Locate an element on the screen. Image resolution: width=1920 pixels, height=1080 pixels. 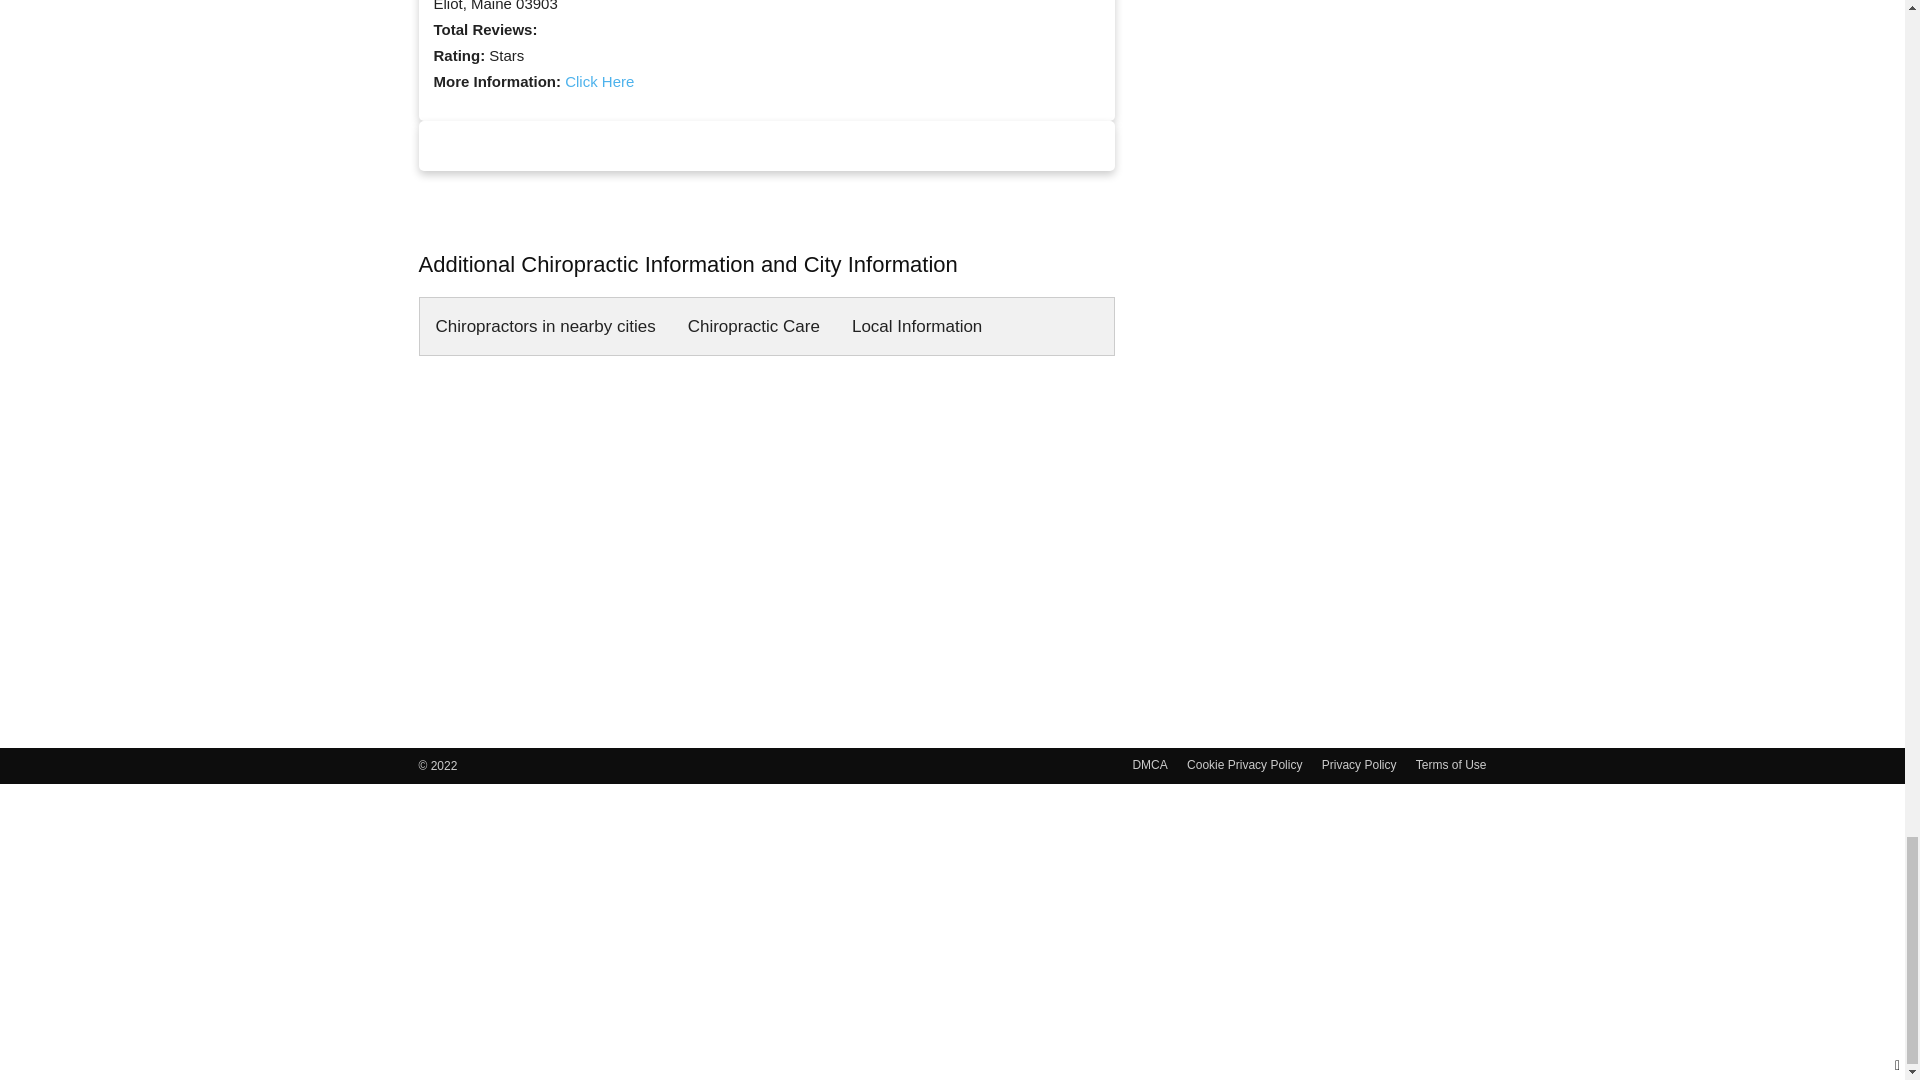
Chiropractic Care is located at coordinates (754, 327).